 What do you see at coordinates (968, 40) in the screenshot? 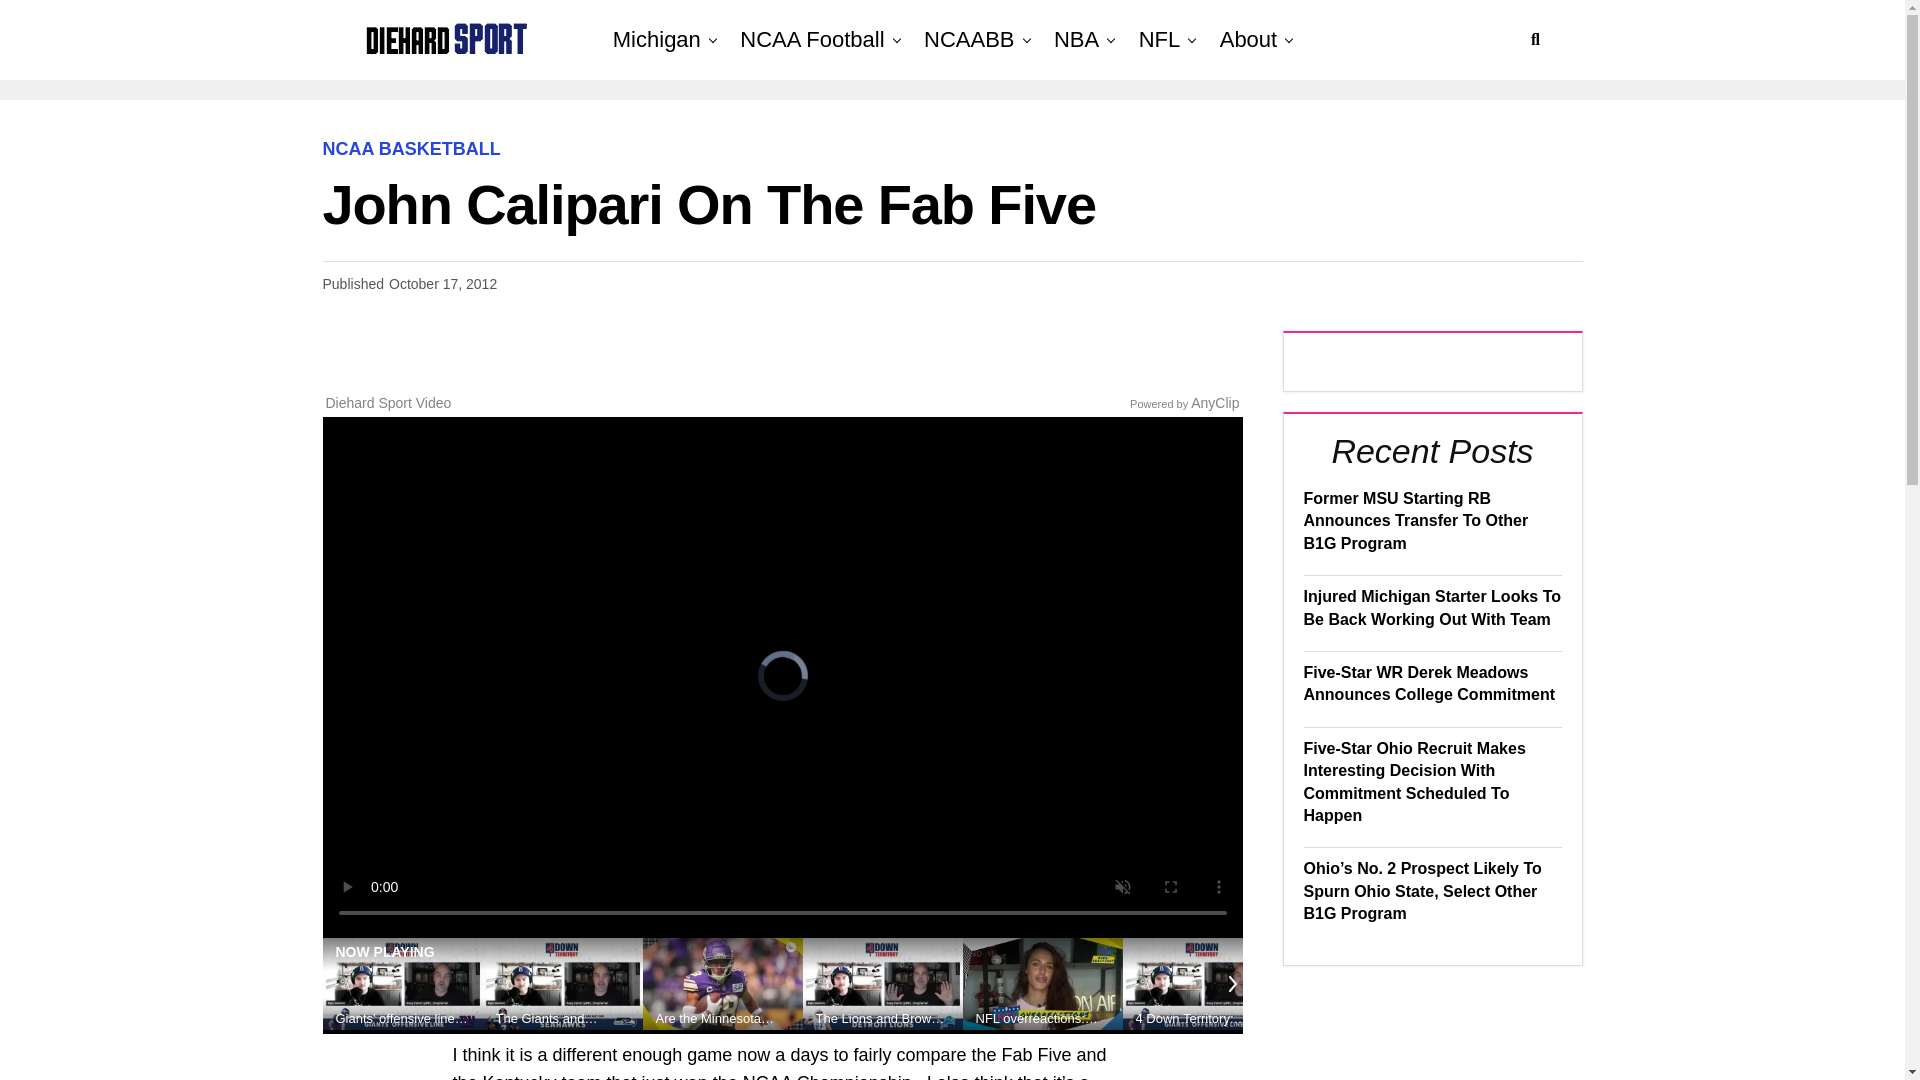
I see `NCAABB` at bounding box center [968, 40].